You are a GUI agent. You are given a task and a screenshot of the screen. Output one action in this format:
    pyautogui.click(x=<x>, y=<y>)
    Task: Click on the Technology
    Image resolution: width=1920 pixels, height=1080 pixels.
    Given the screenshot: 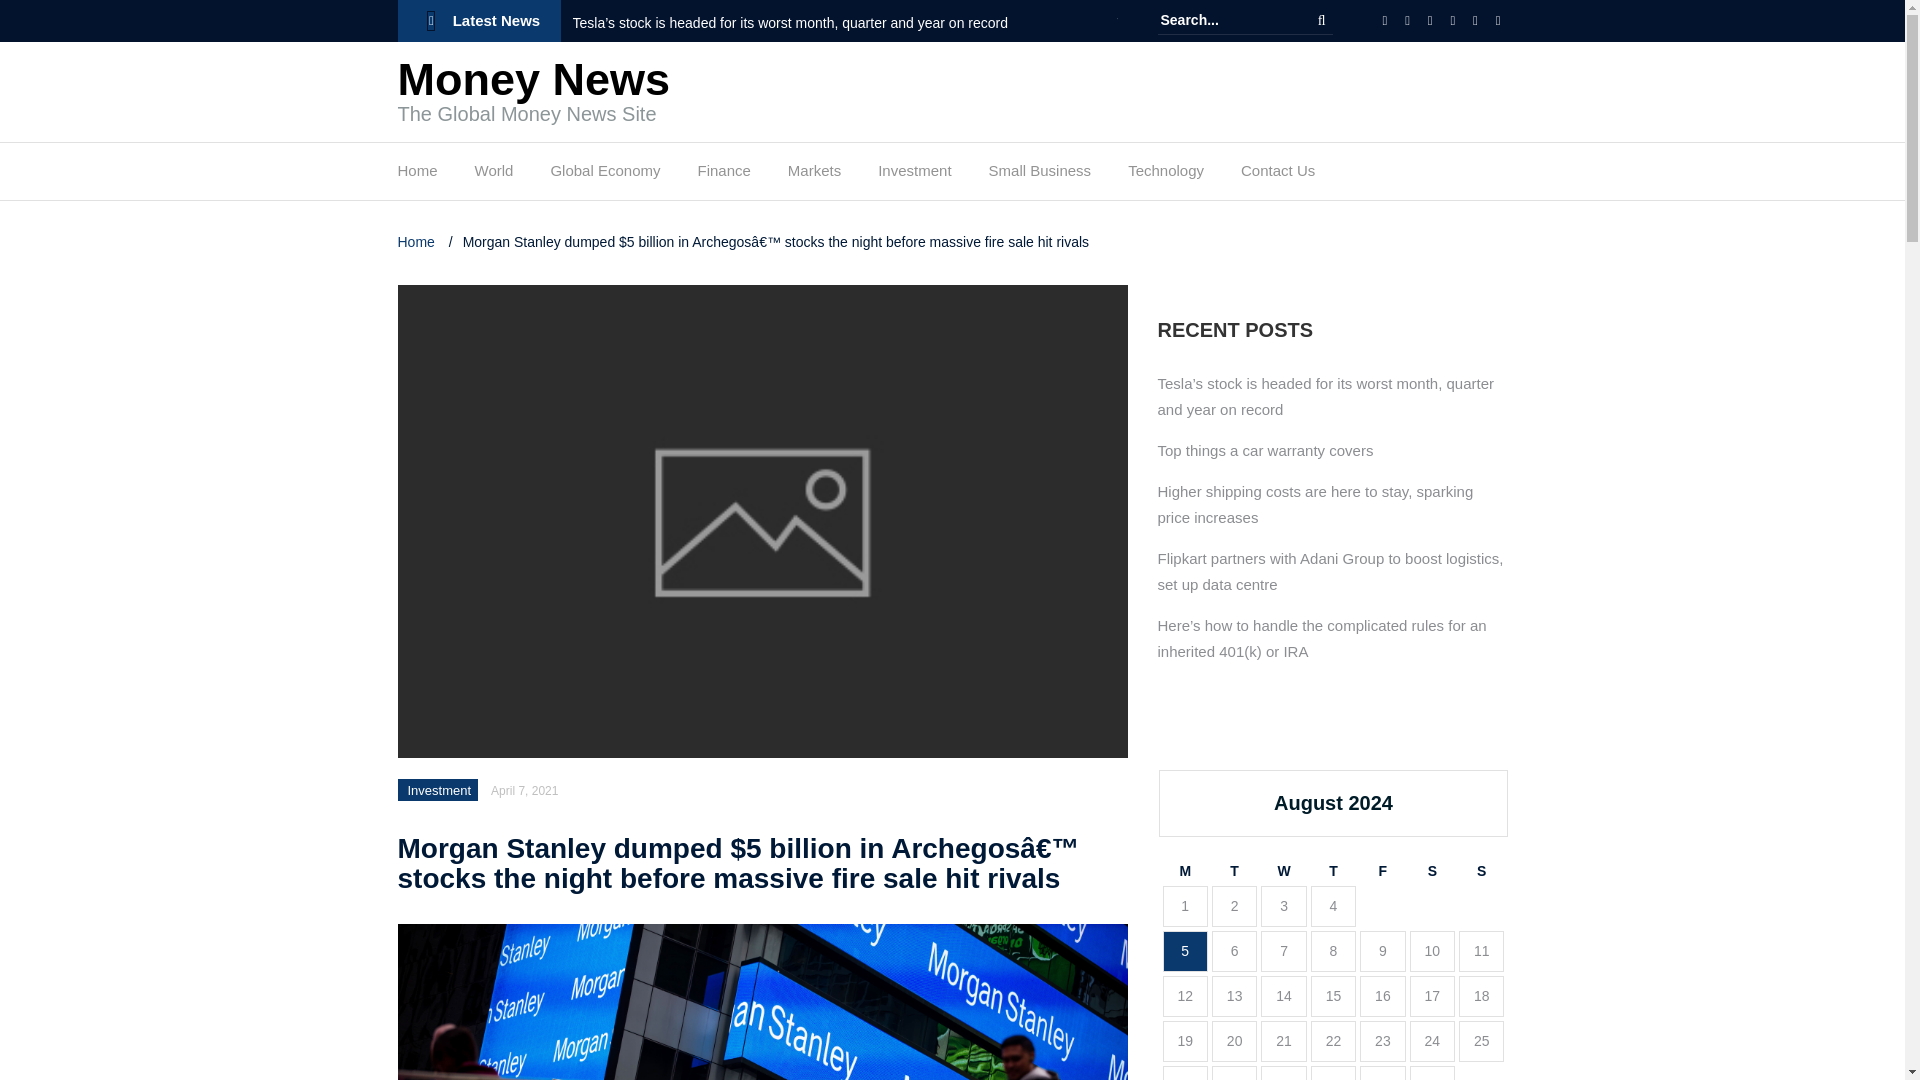 What is the action you would take?
    pyautogui.click(x=1166, y=176)
    